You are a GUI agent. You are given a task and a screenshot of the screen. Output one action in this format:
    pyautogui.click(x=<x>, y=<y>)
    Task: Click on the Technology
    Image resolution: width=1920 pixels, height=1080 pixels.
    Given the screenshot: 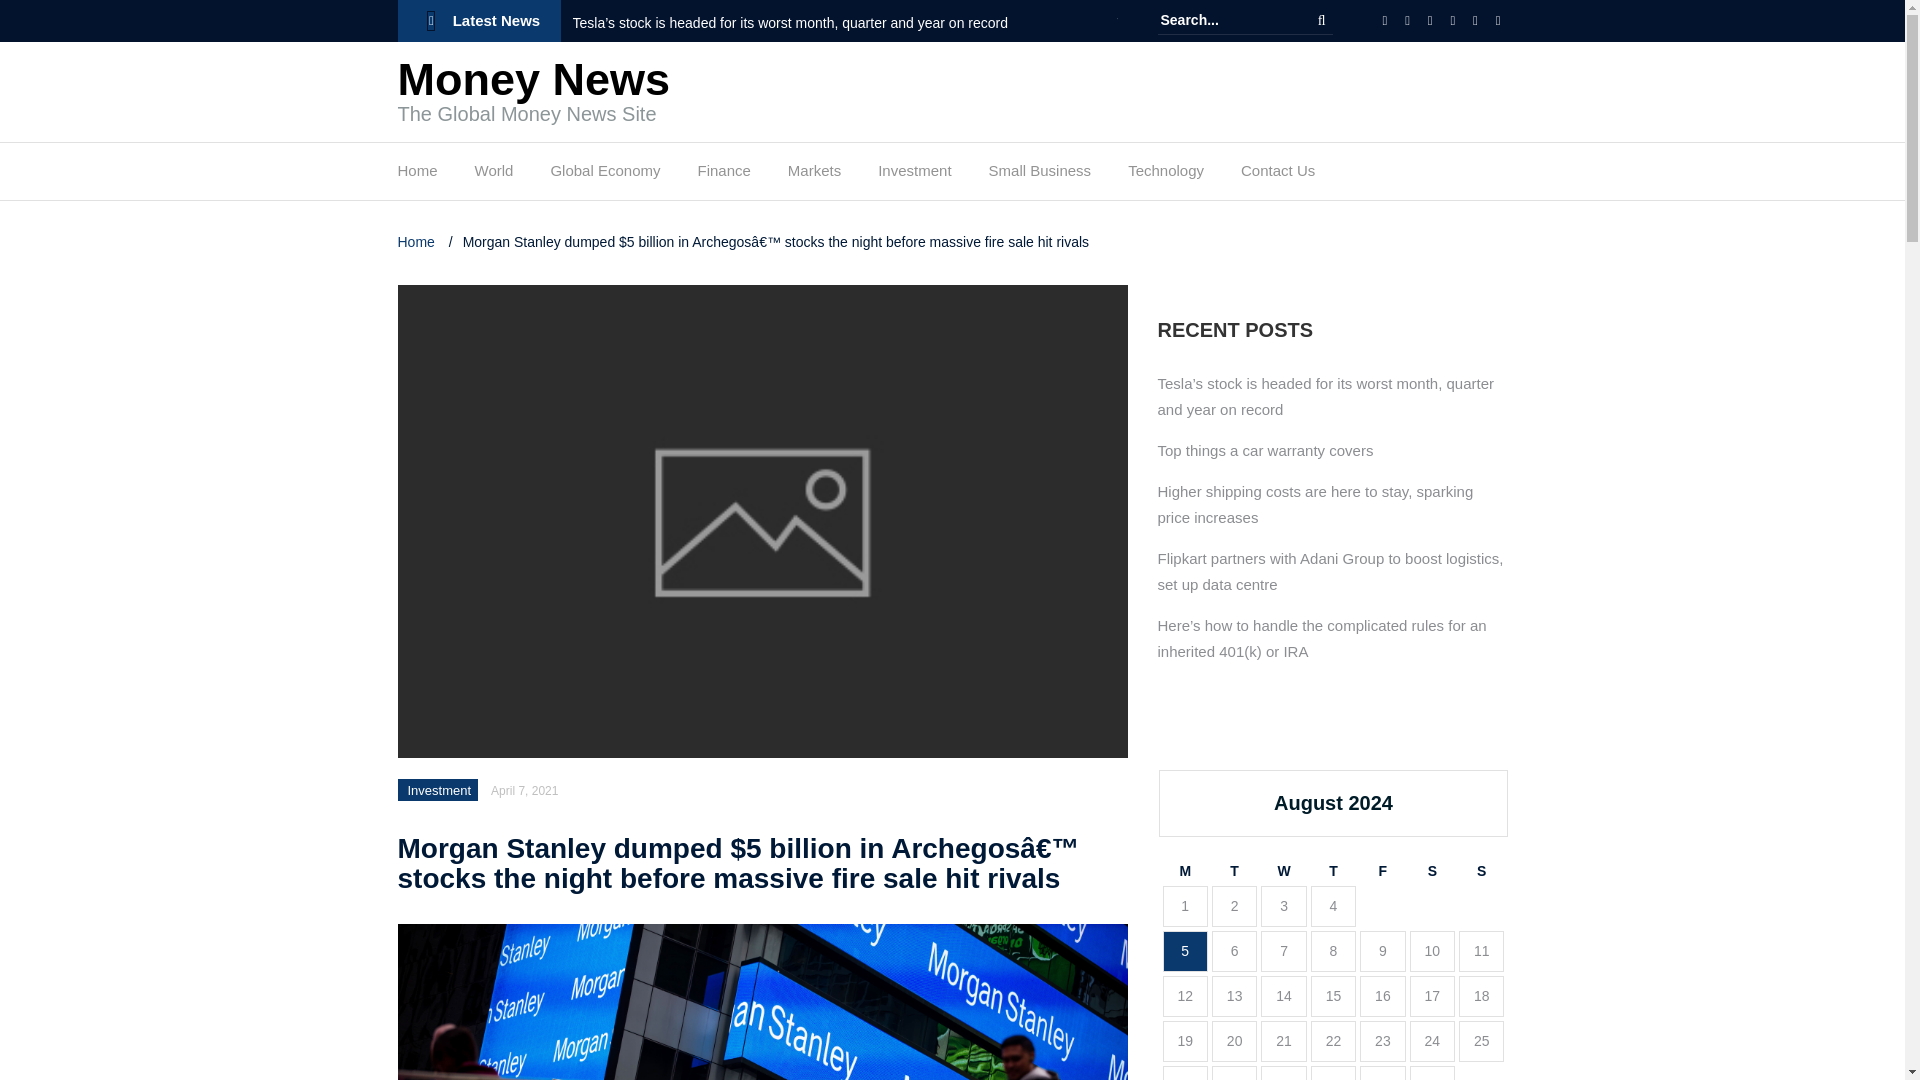 What is the action you would take?
    pyautogui.click(x=1166, y=176)
    